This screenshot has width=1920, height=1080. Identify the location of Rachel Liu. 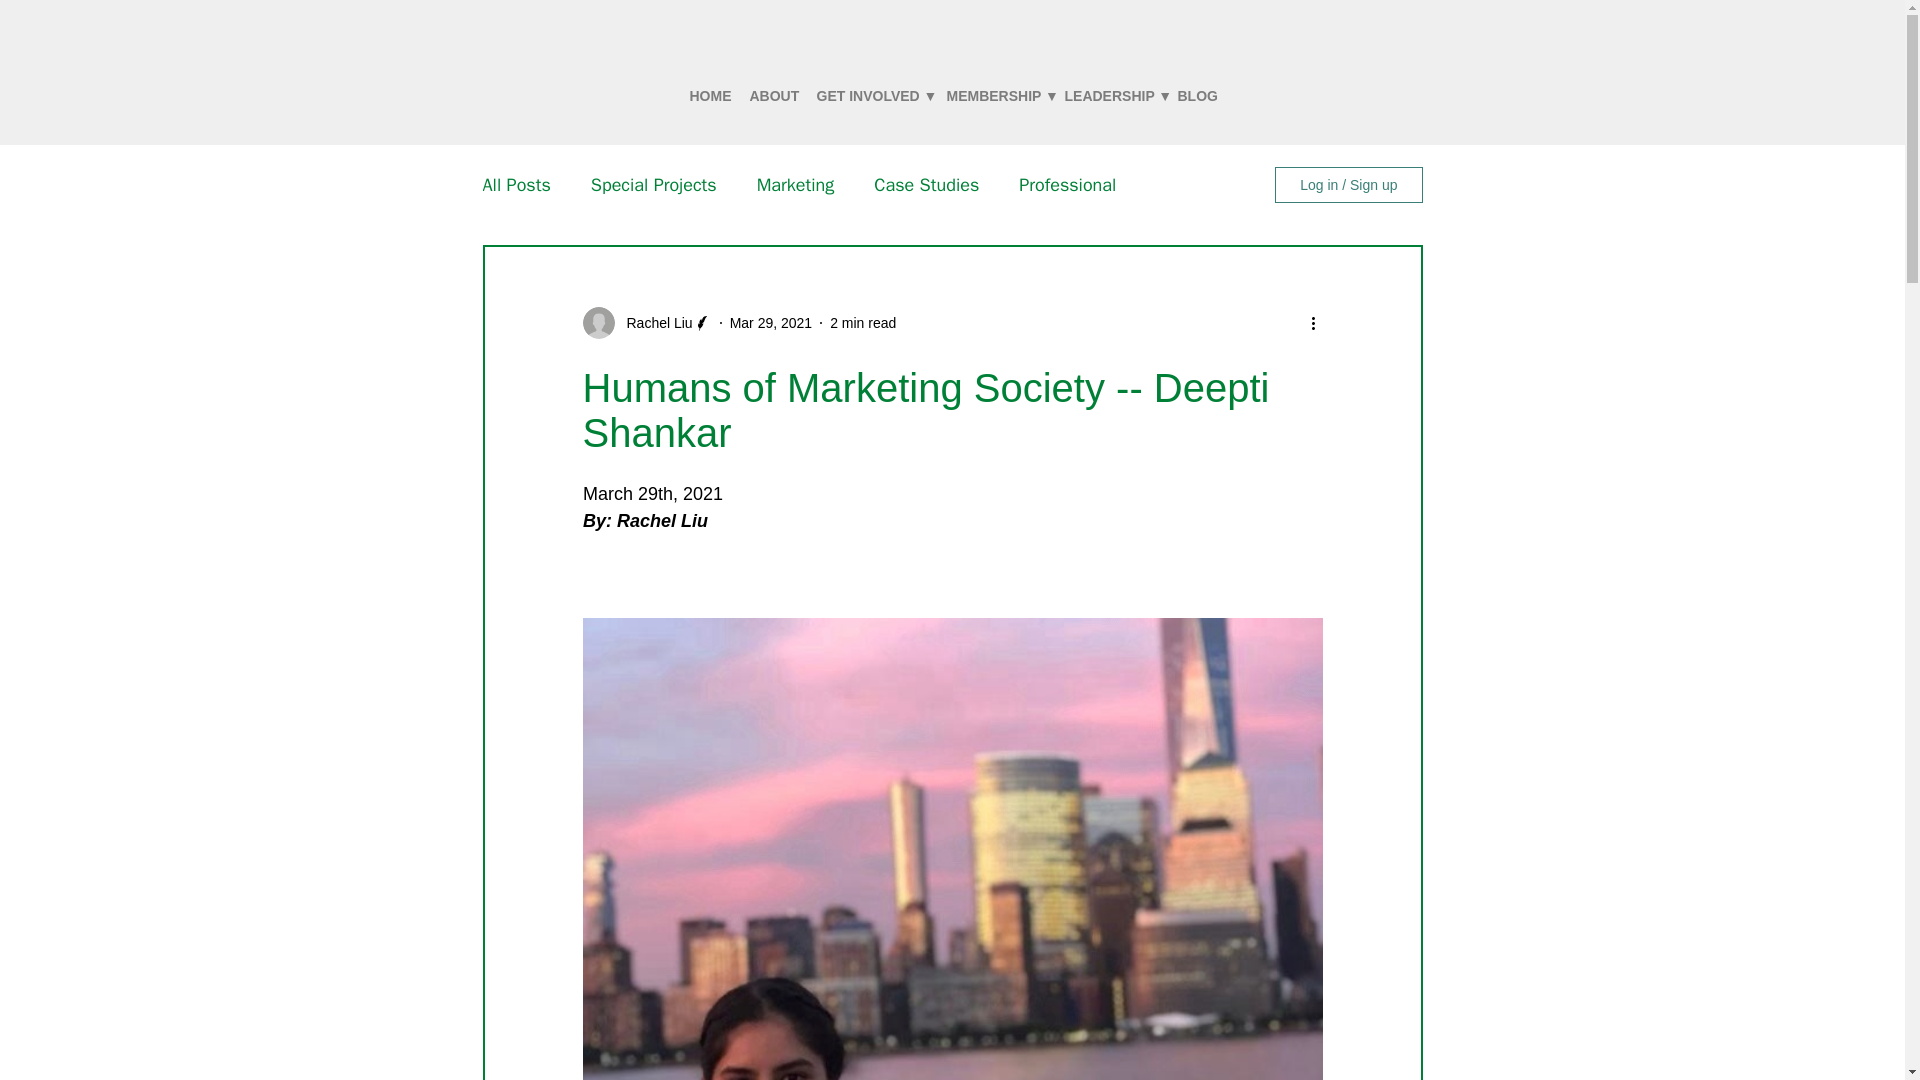
(652, 322).